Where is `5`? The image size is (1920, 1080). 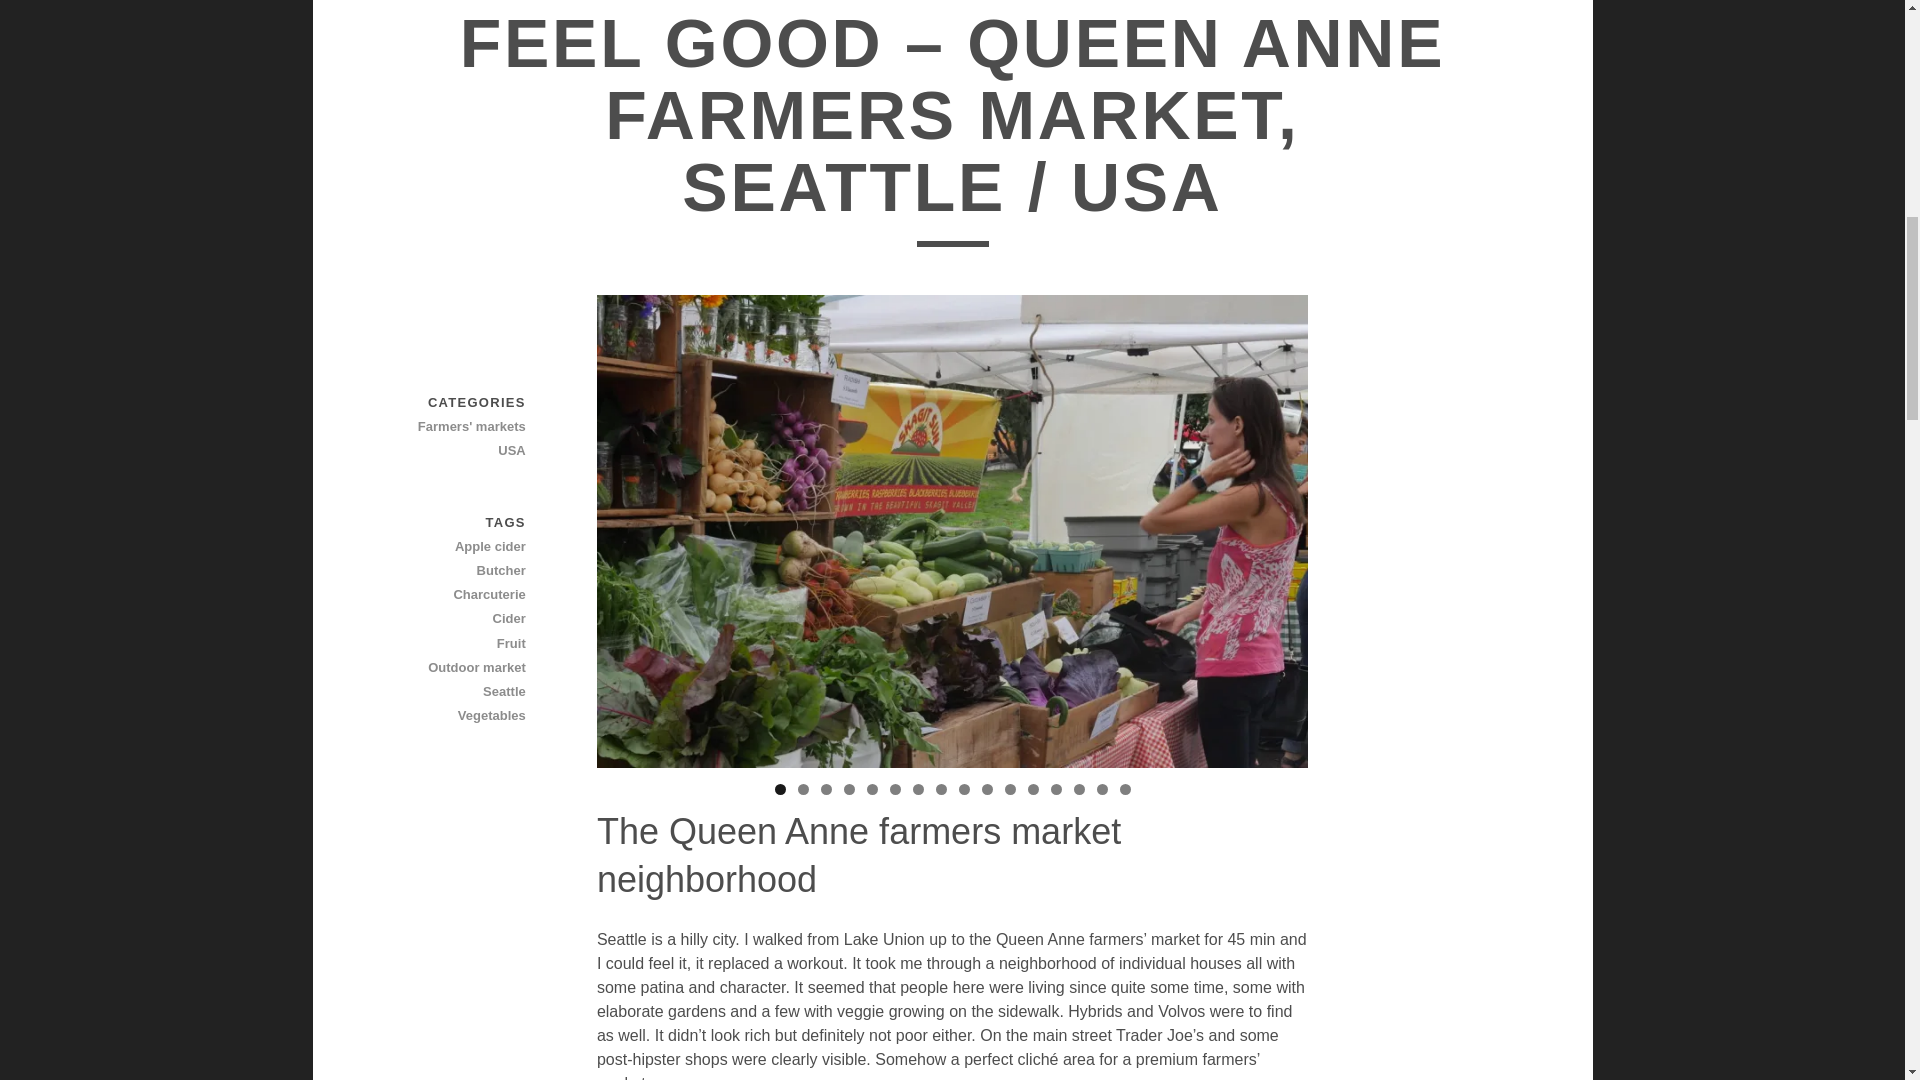 5 is located at coordinates (871, 789).